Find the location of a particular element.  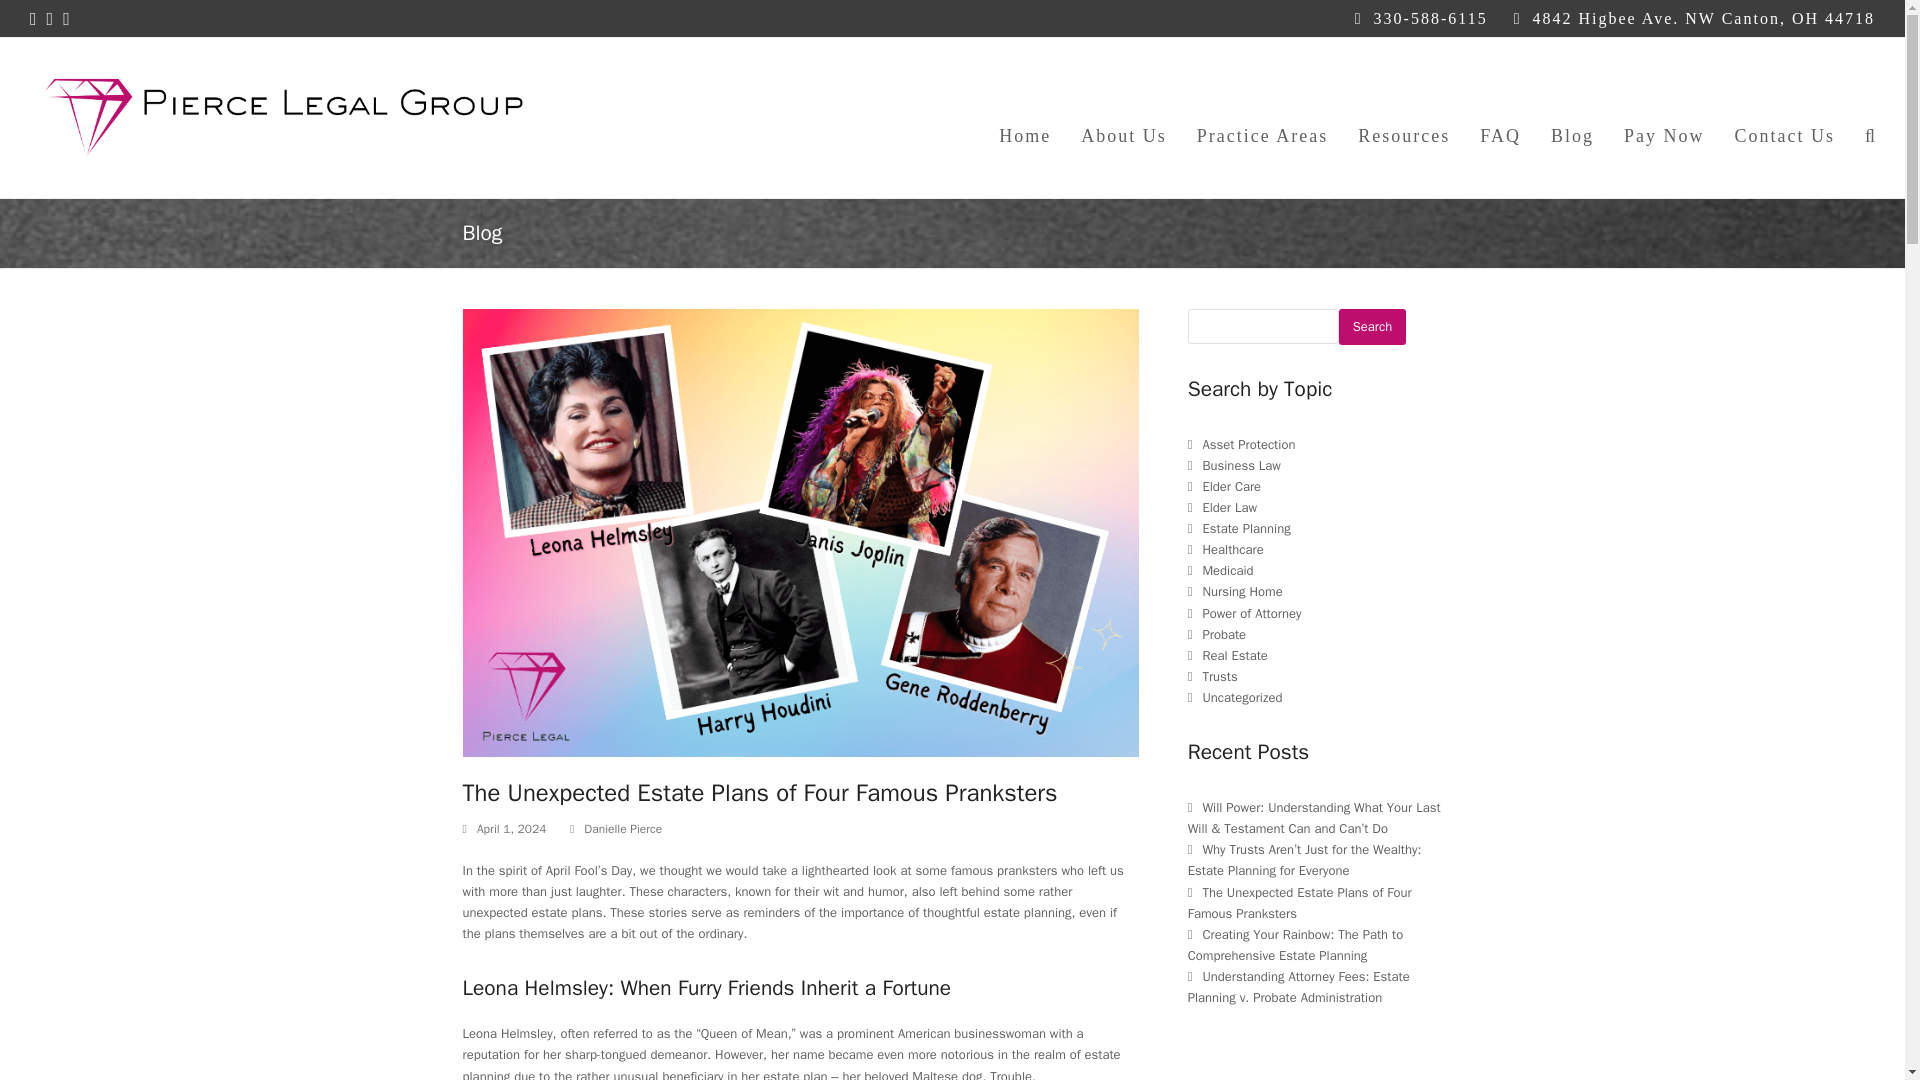

About Us is located at coordinates (1124, 117).